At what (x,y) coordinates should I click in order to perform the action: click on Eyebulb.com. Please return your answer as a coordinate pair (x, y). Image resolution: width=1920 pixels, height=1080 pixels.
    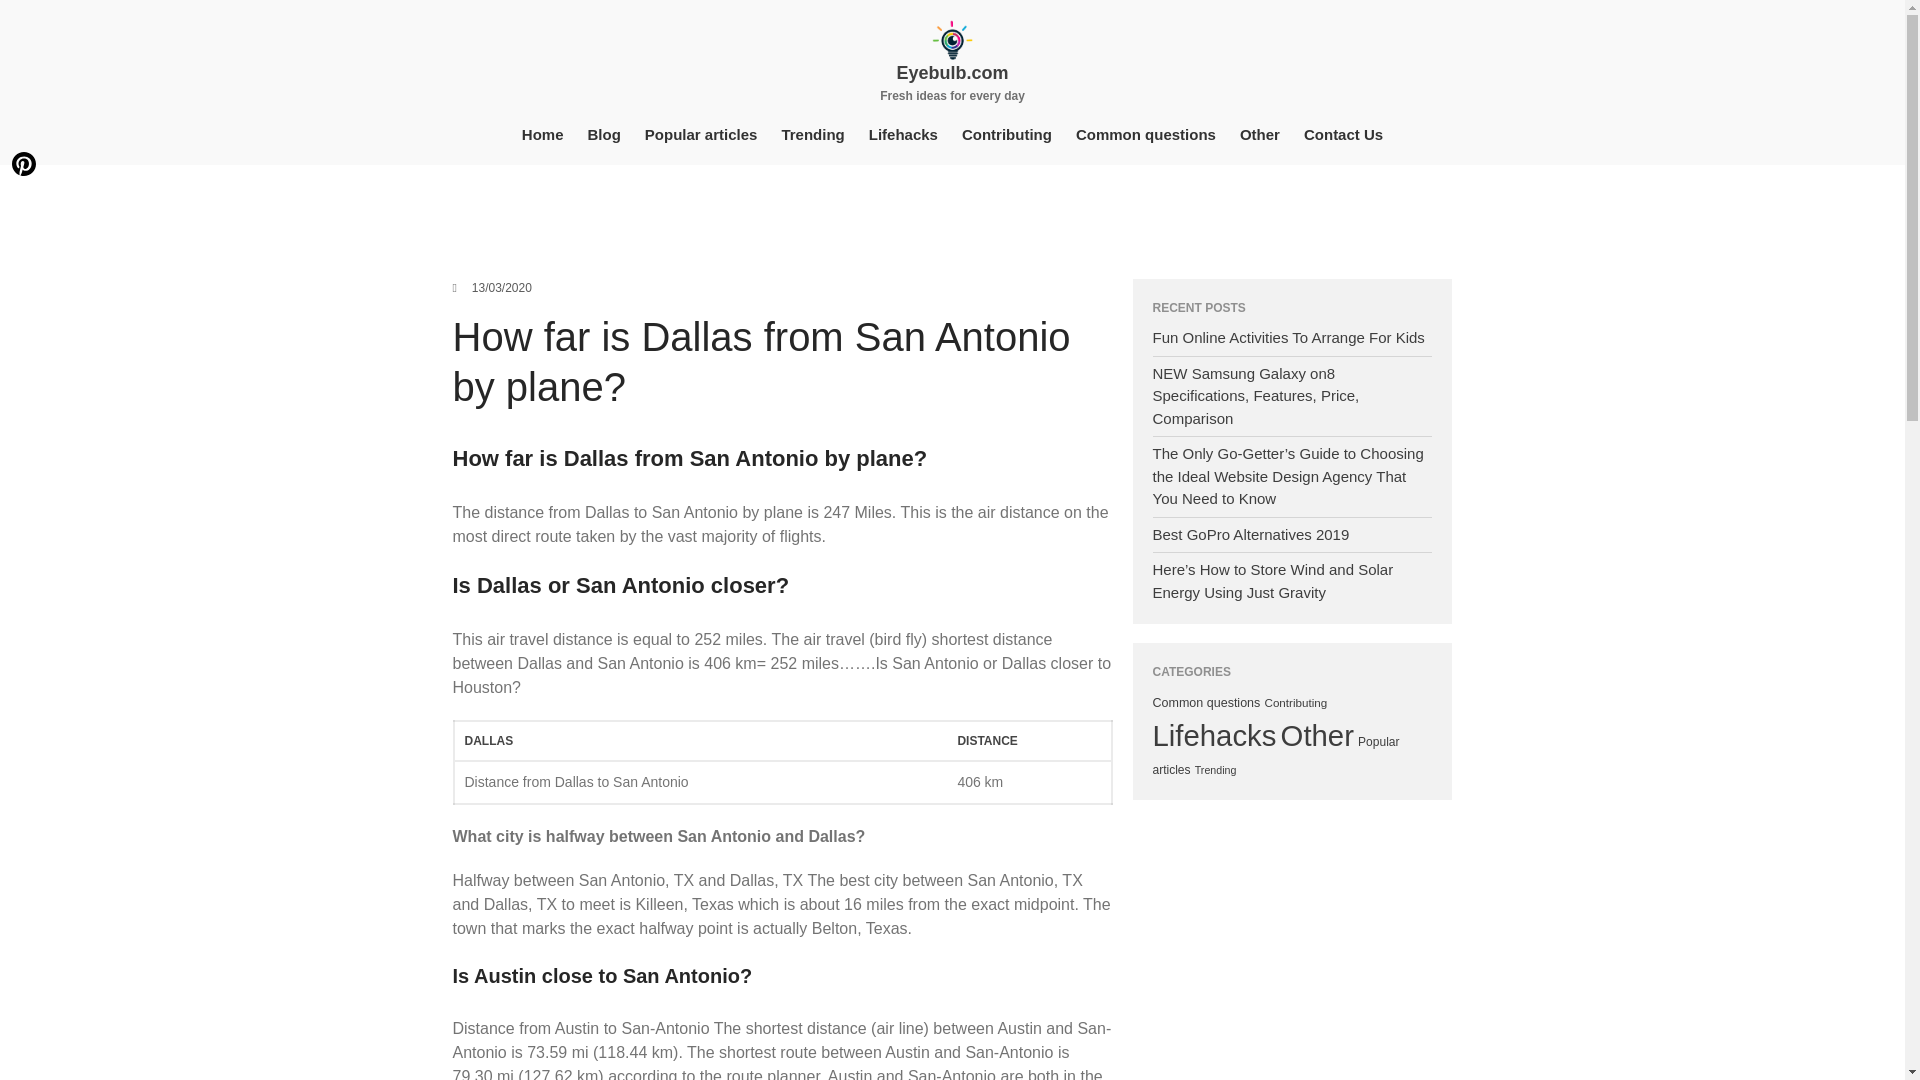
    Looking at the image, I should click on (952, 72).